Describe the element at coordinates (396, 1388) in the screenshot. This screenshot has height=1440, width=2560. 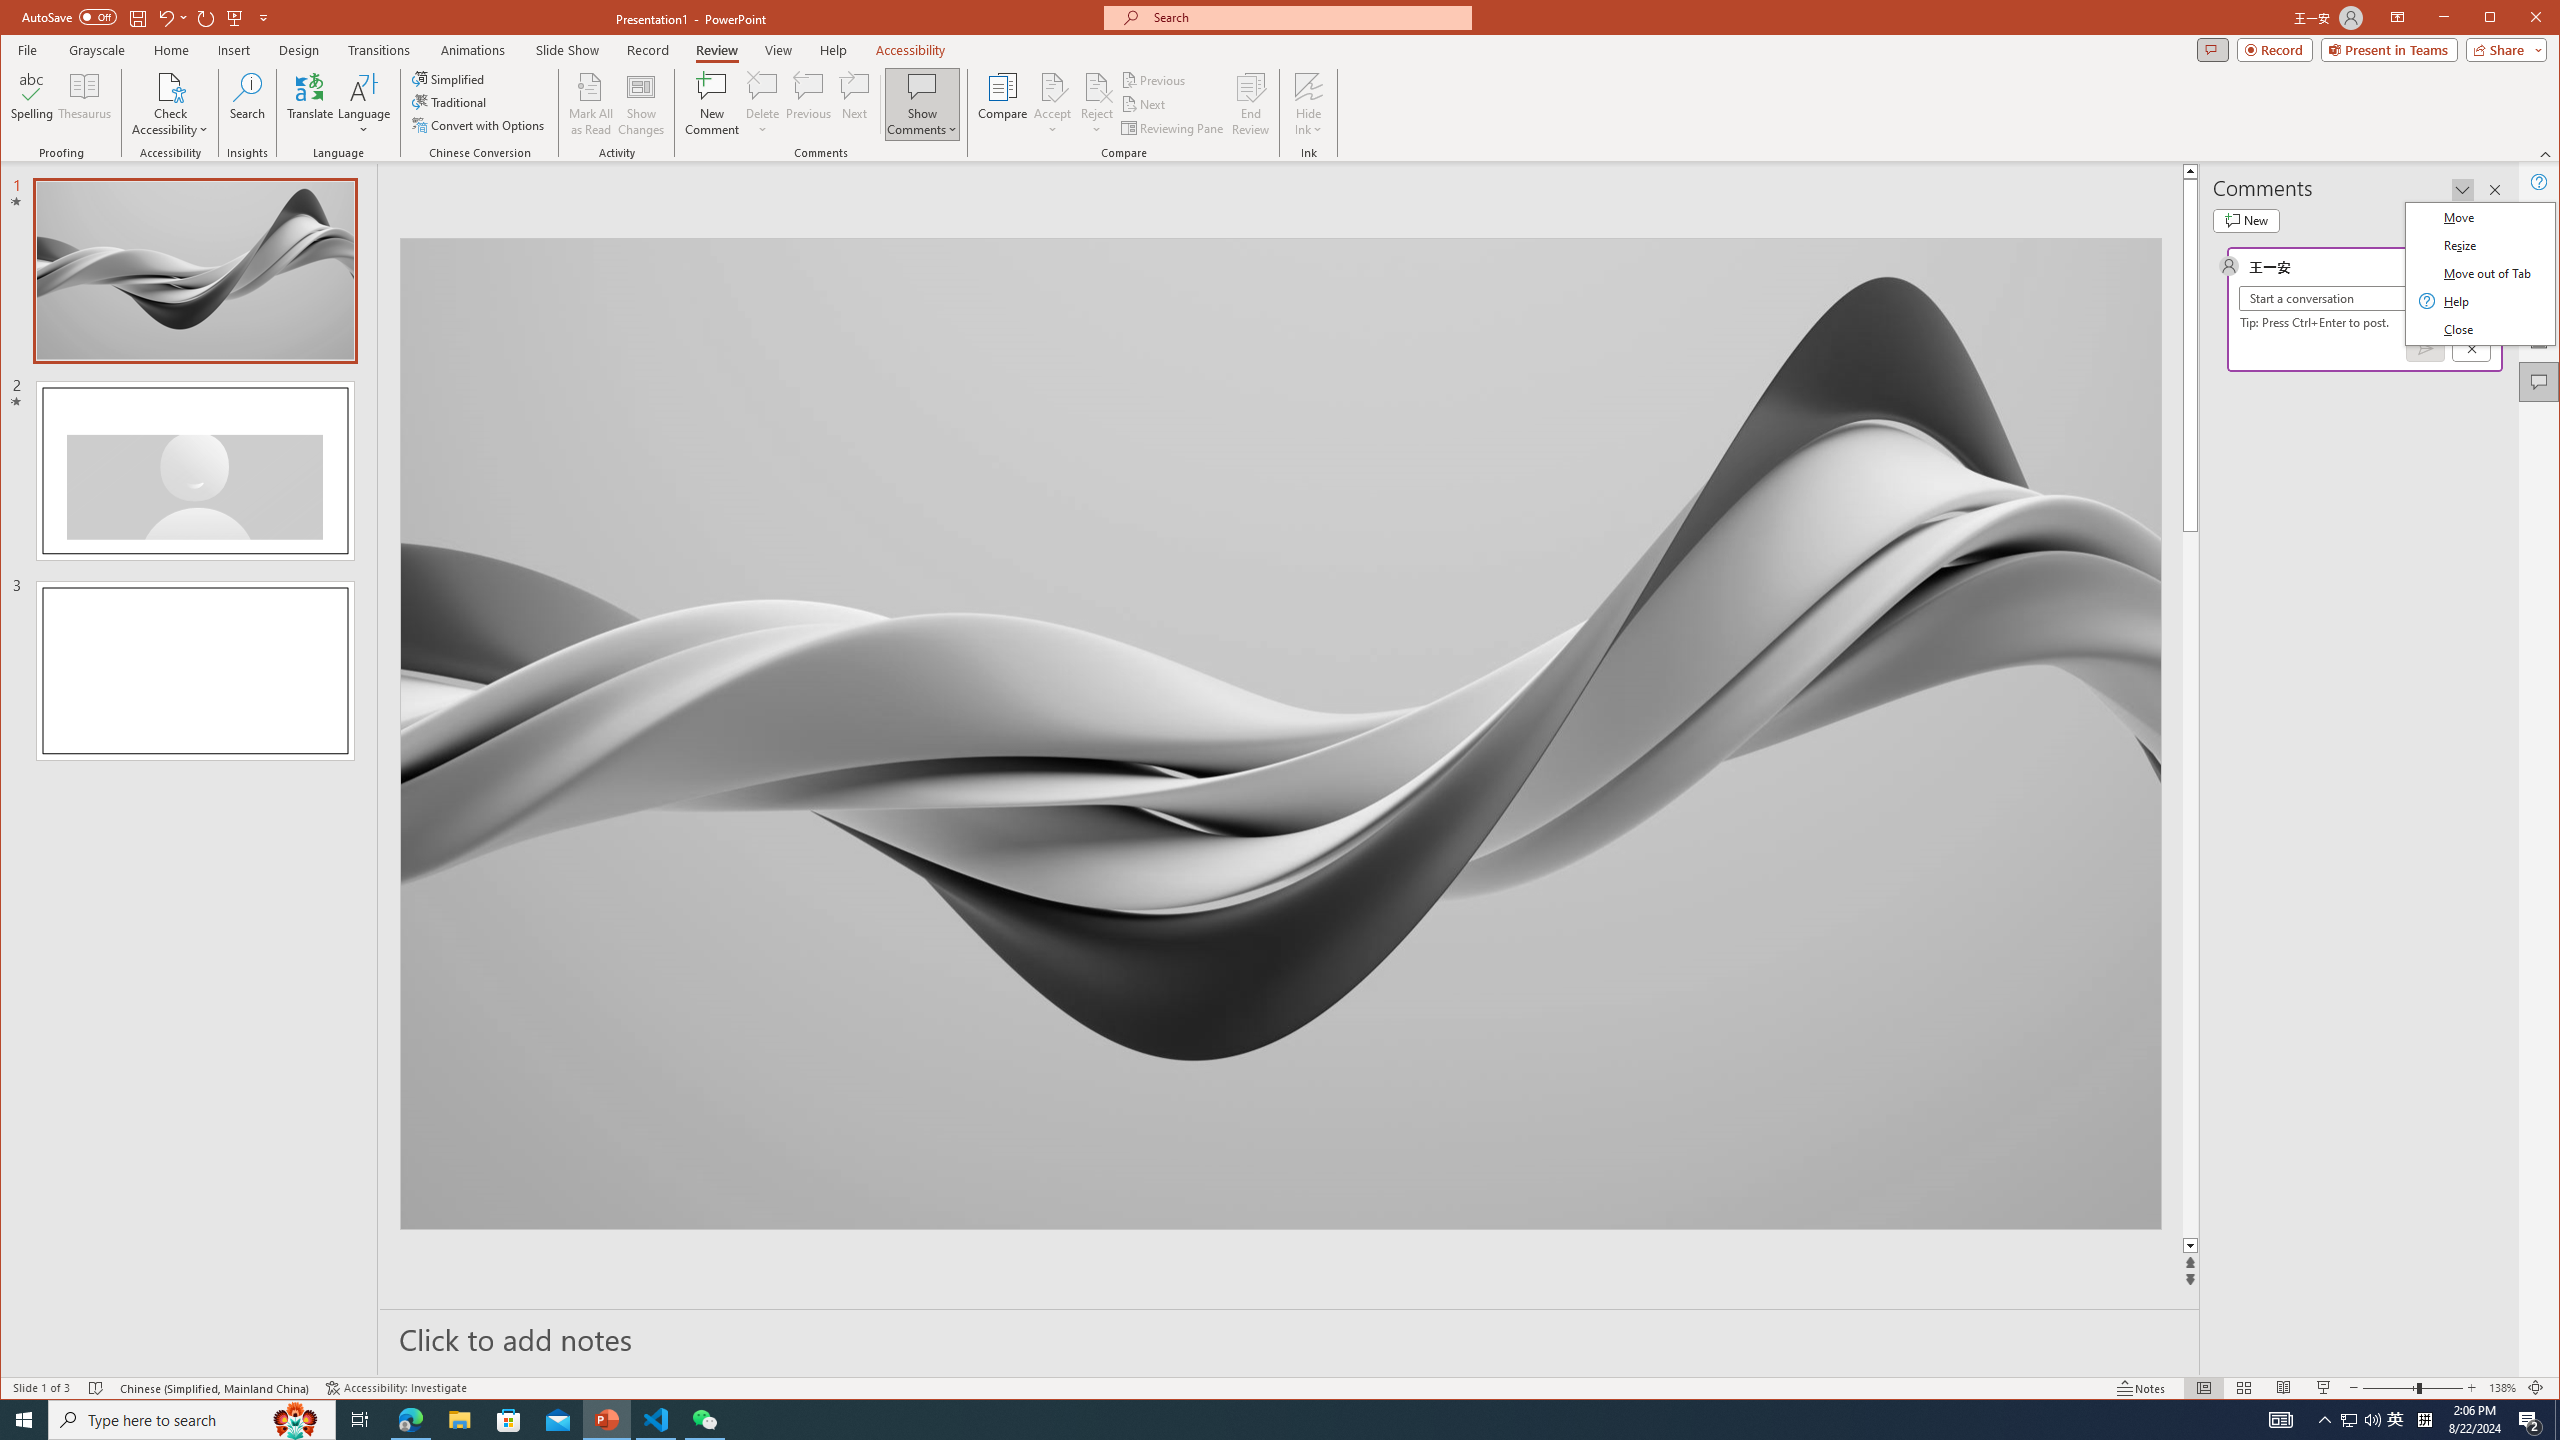
I see `Accessibility Checker Accessibility: Investigate` at that location.